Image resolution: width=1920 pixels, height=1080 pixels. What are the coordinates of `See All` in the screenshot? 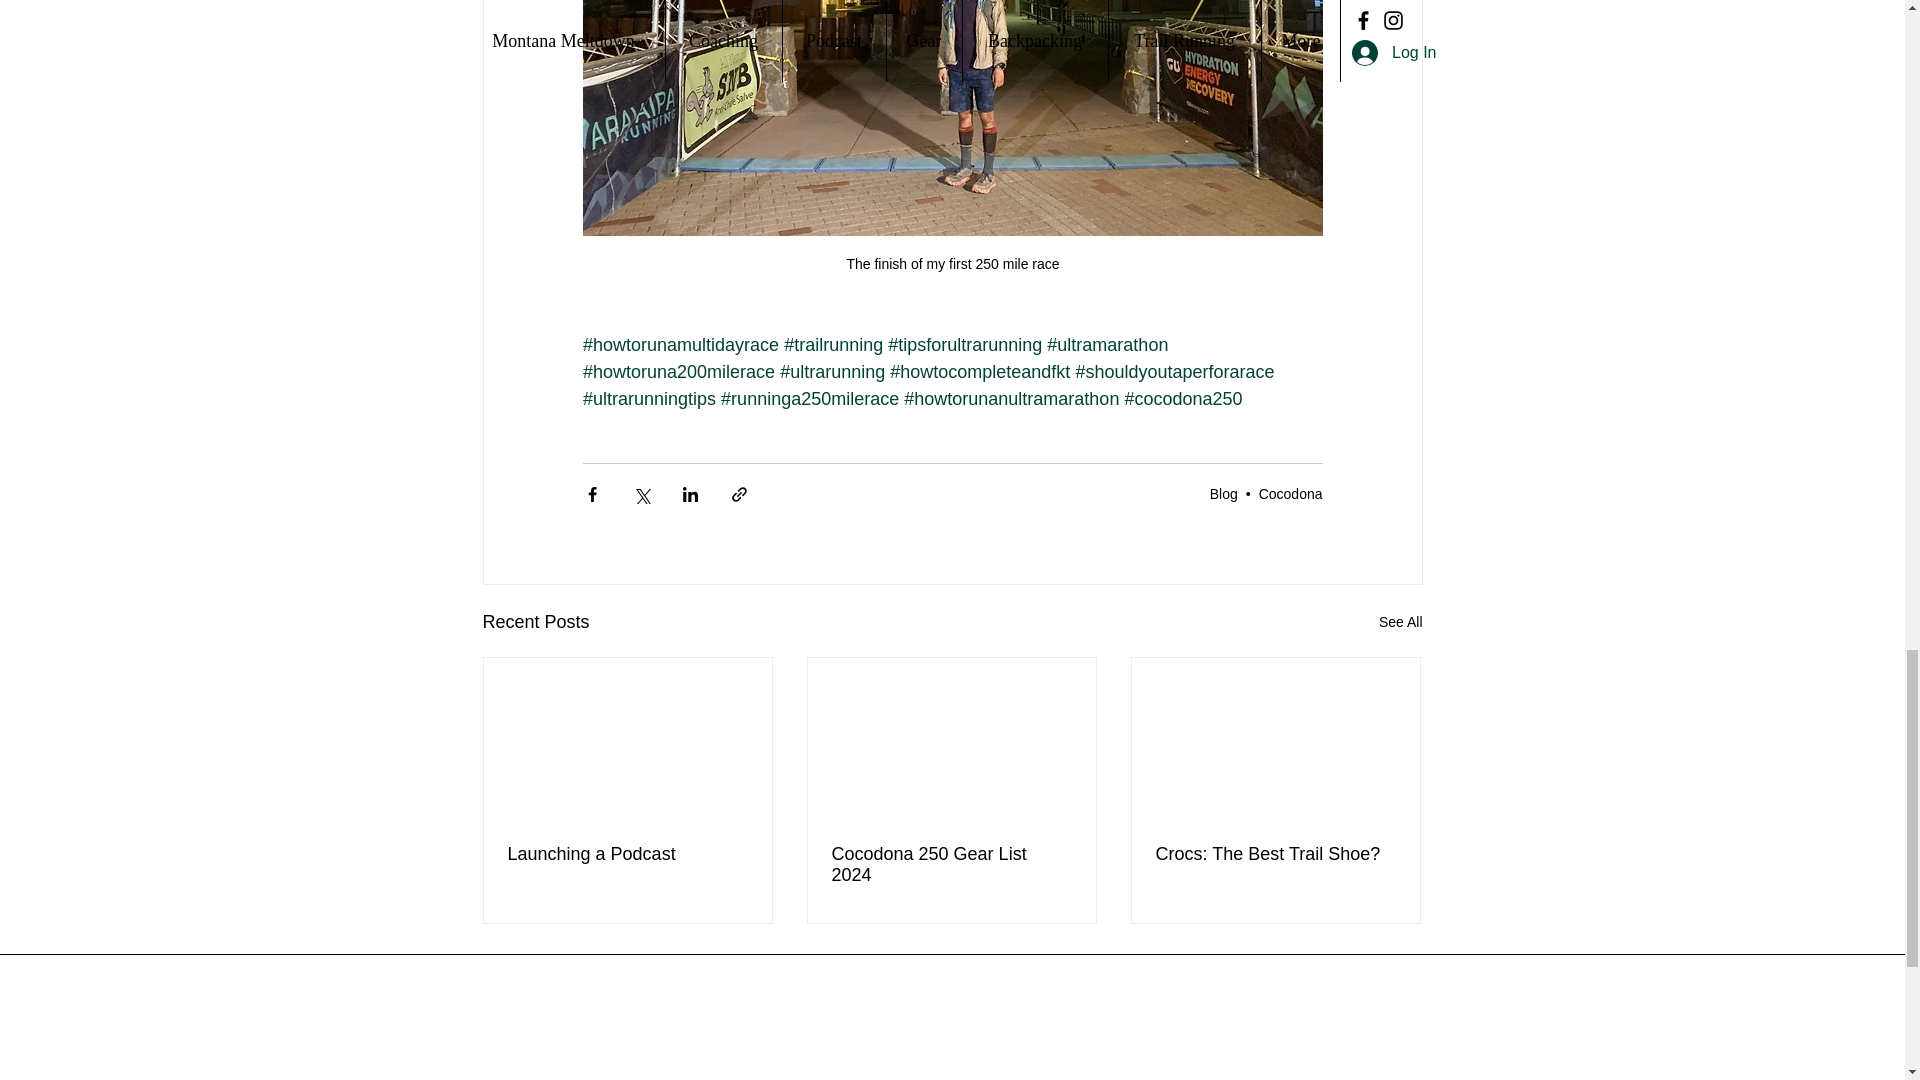 It's located at (1400, 622).